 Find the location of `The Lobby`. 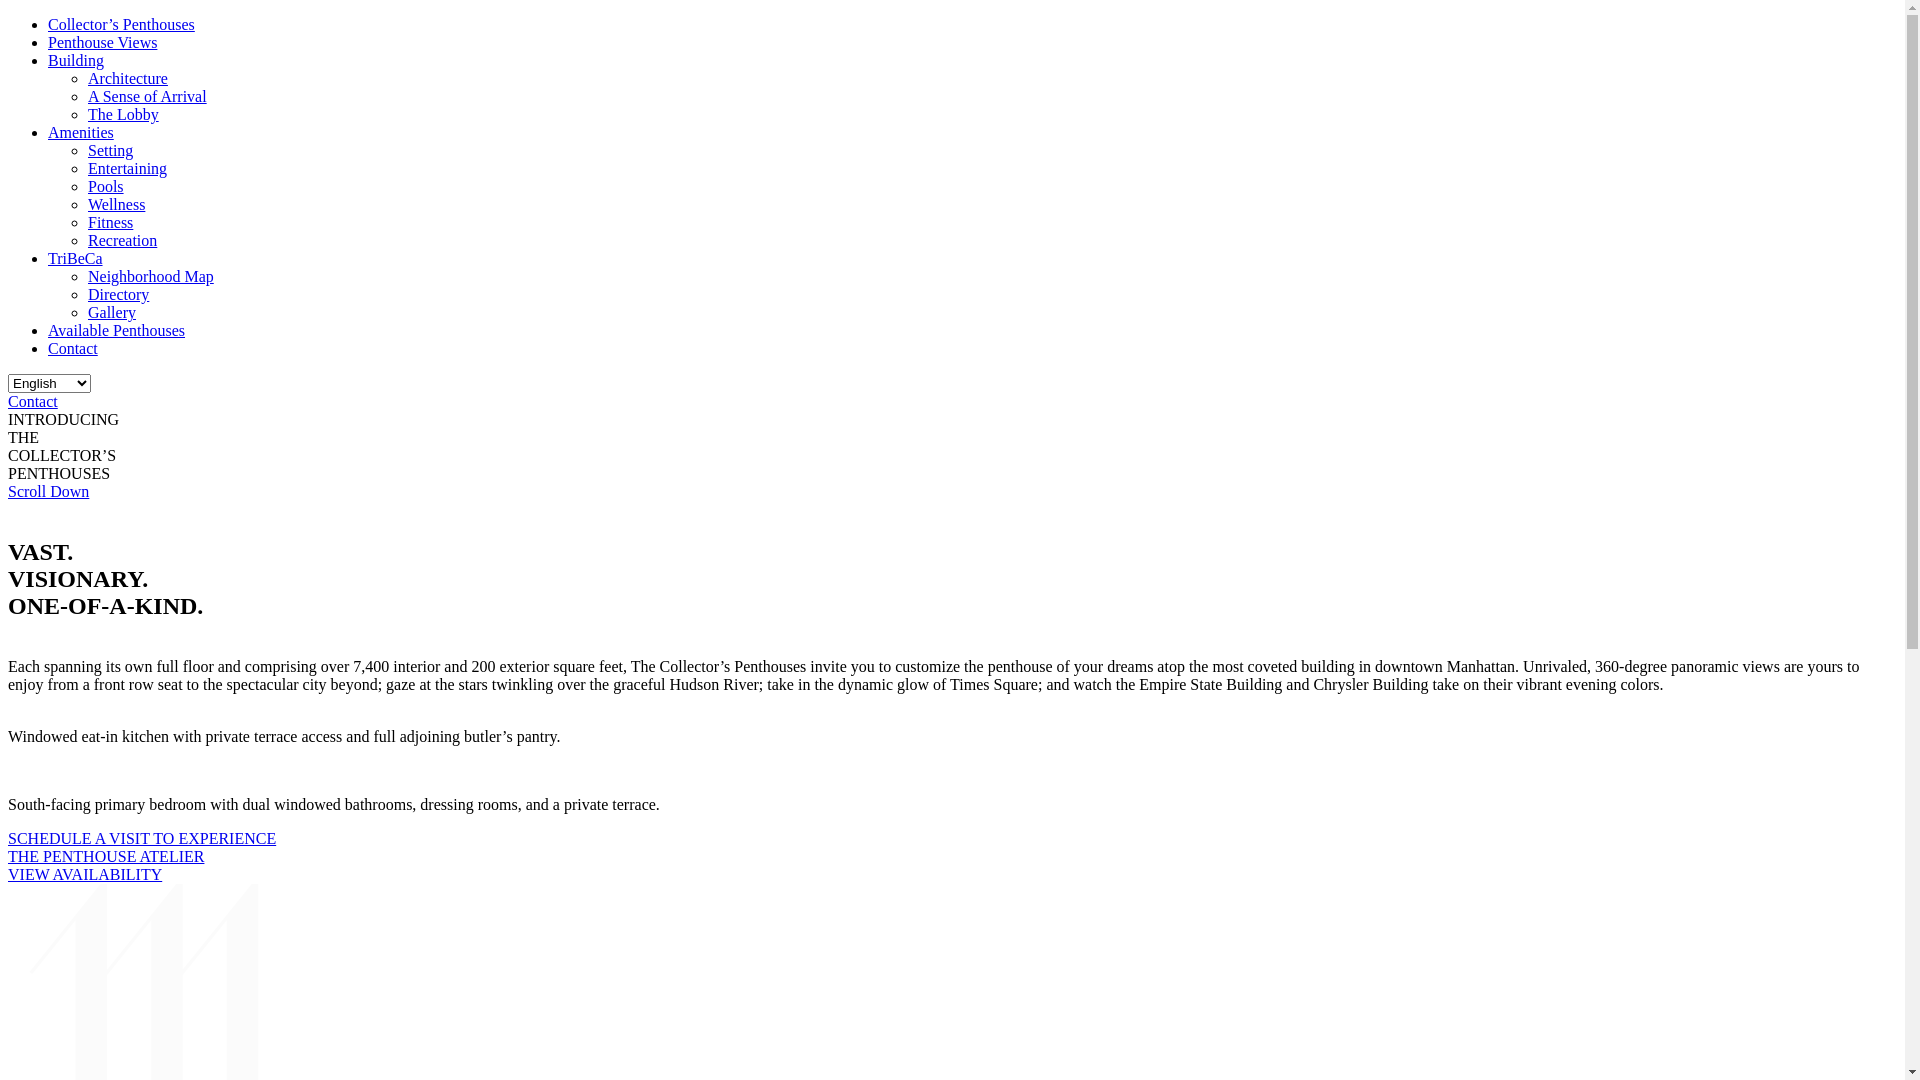

The Lobby is located at coordinates (124, 114).